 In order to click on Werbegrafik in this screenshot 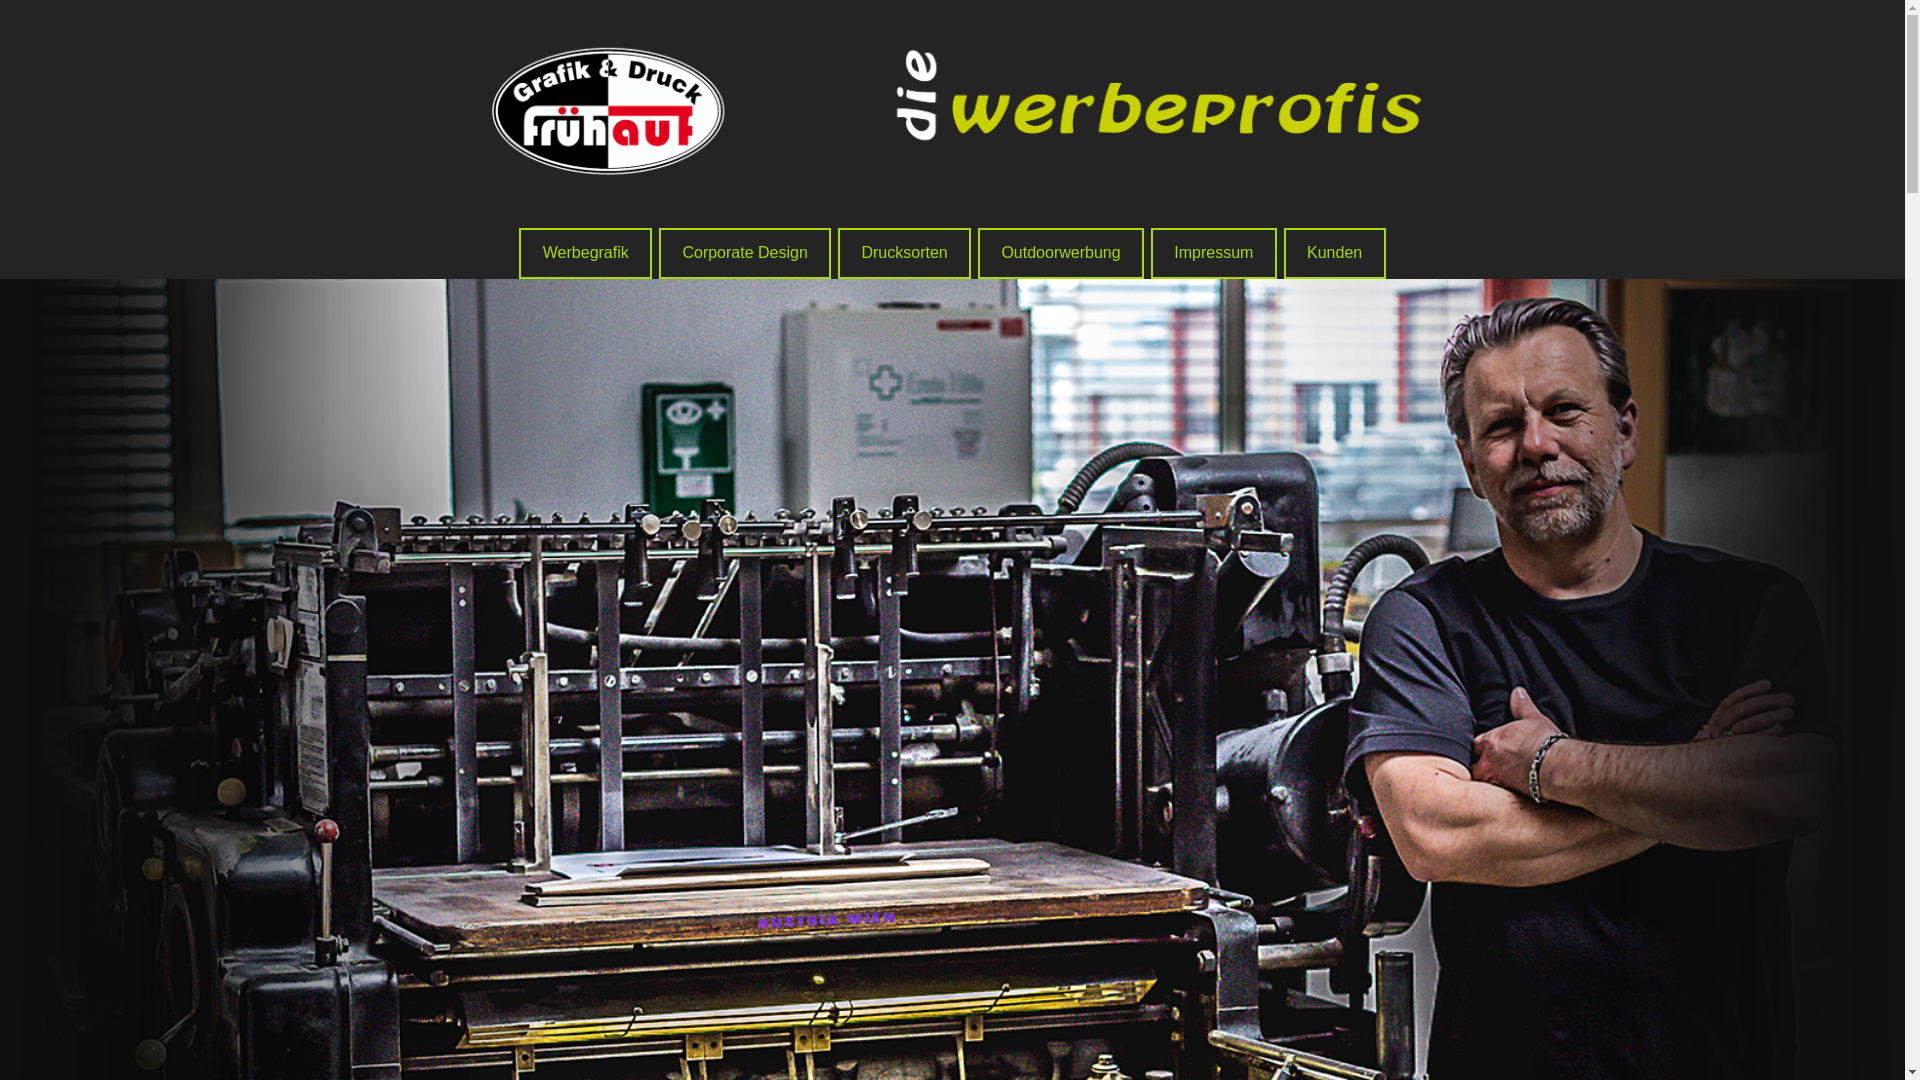, I will do `click(586, 254)`.